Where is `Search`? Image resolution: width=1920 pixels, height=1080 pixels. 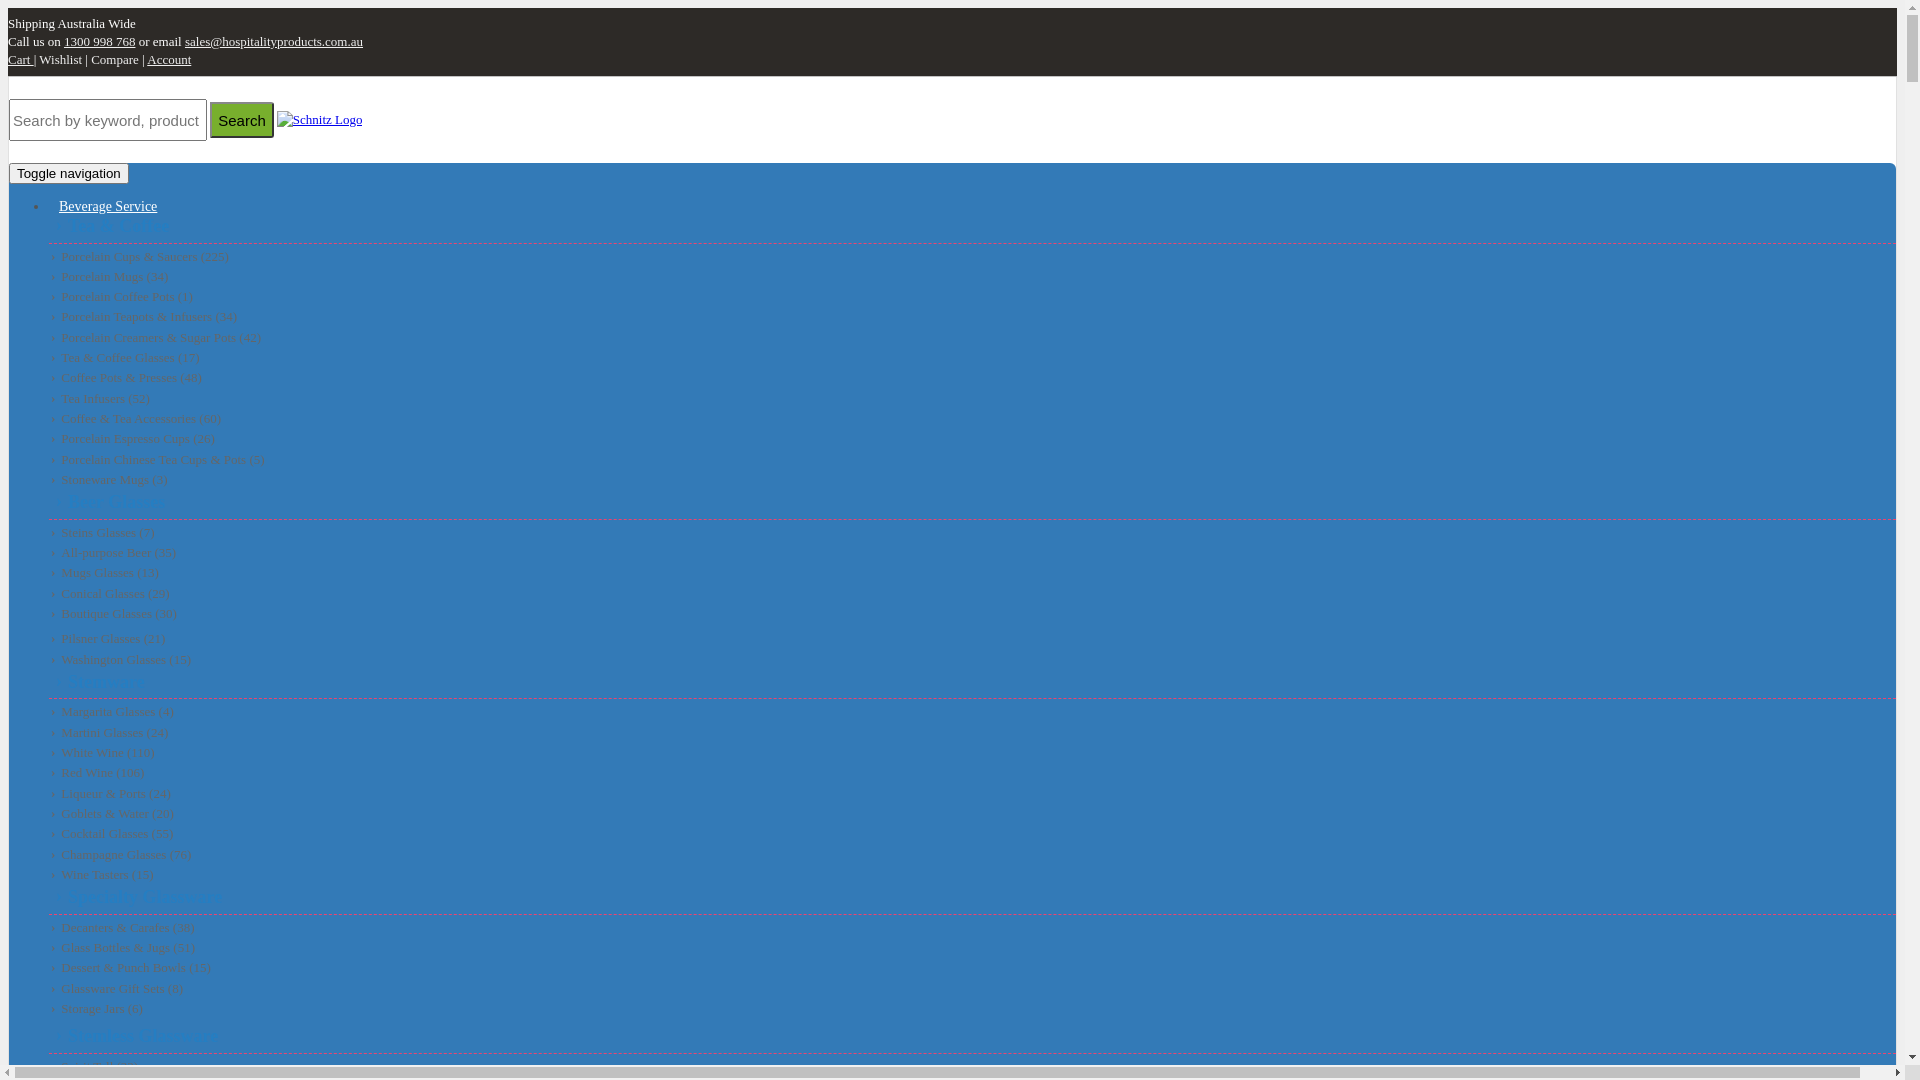
Search is located at coordinates (242, 120).